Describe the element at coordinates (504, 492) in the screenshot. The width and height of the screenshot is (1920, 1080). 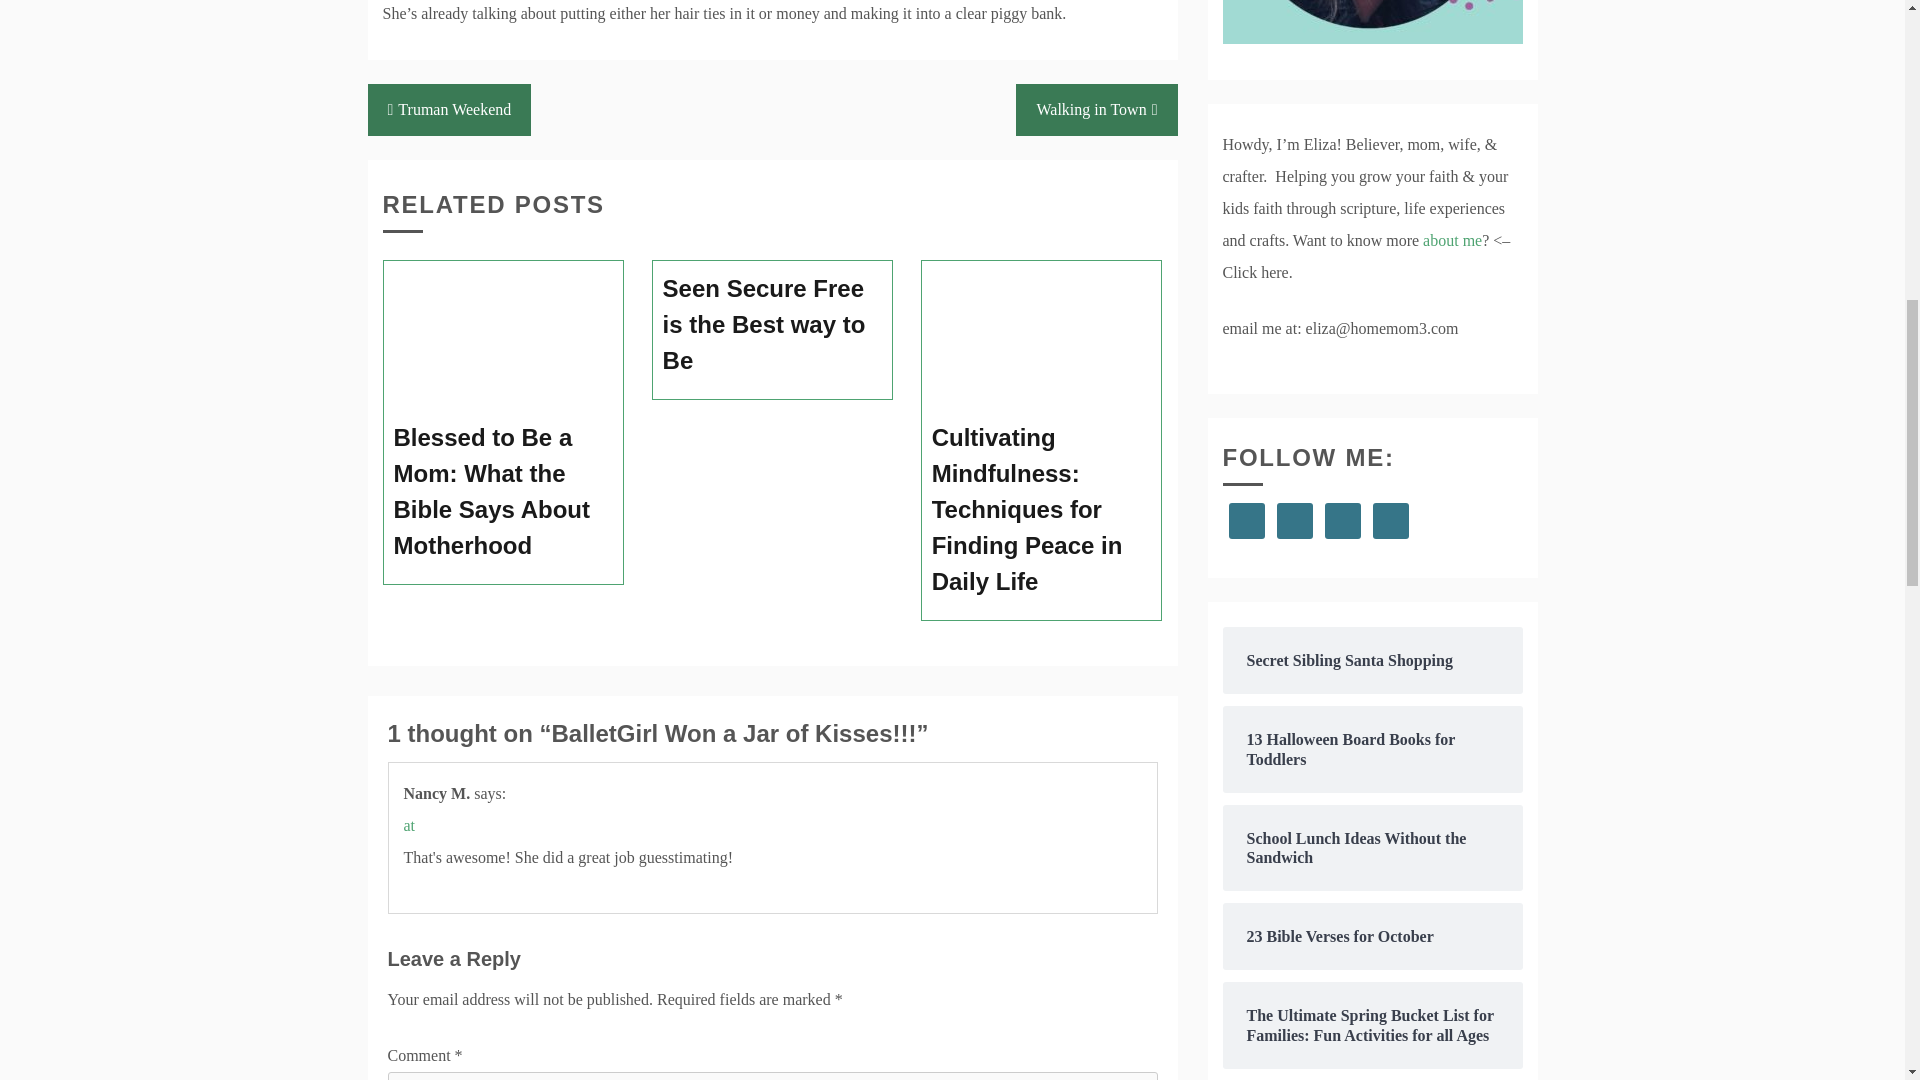
I see `Blessed to Be a Mom: What the Bible Says About Motherhood` at that location.